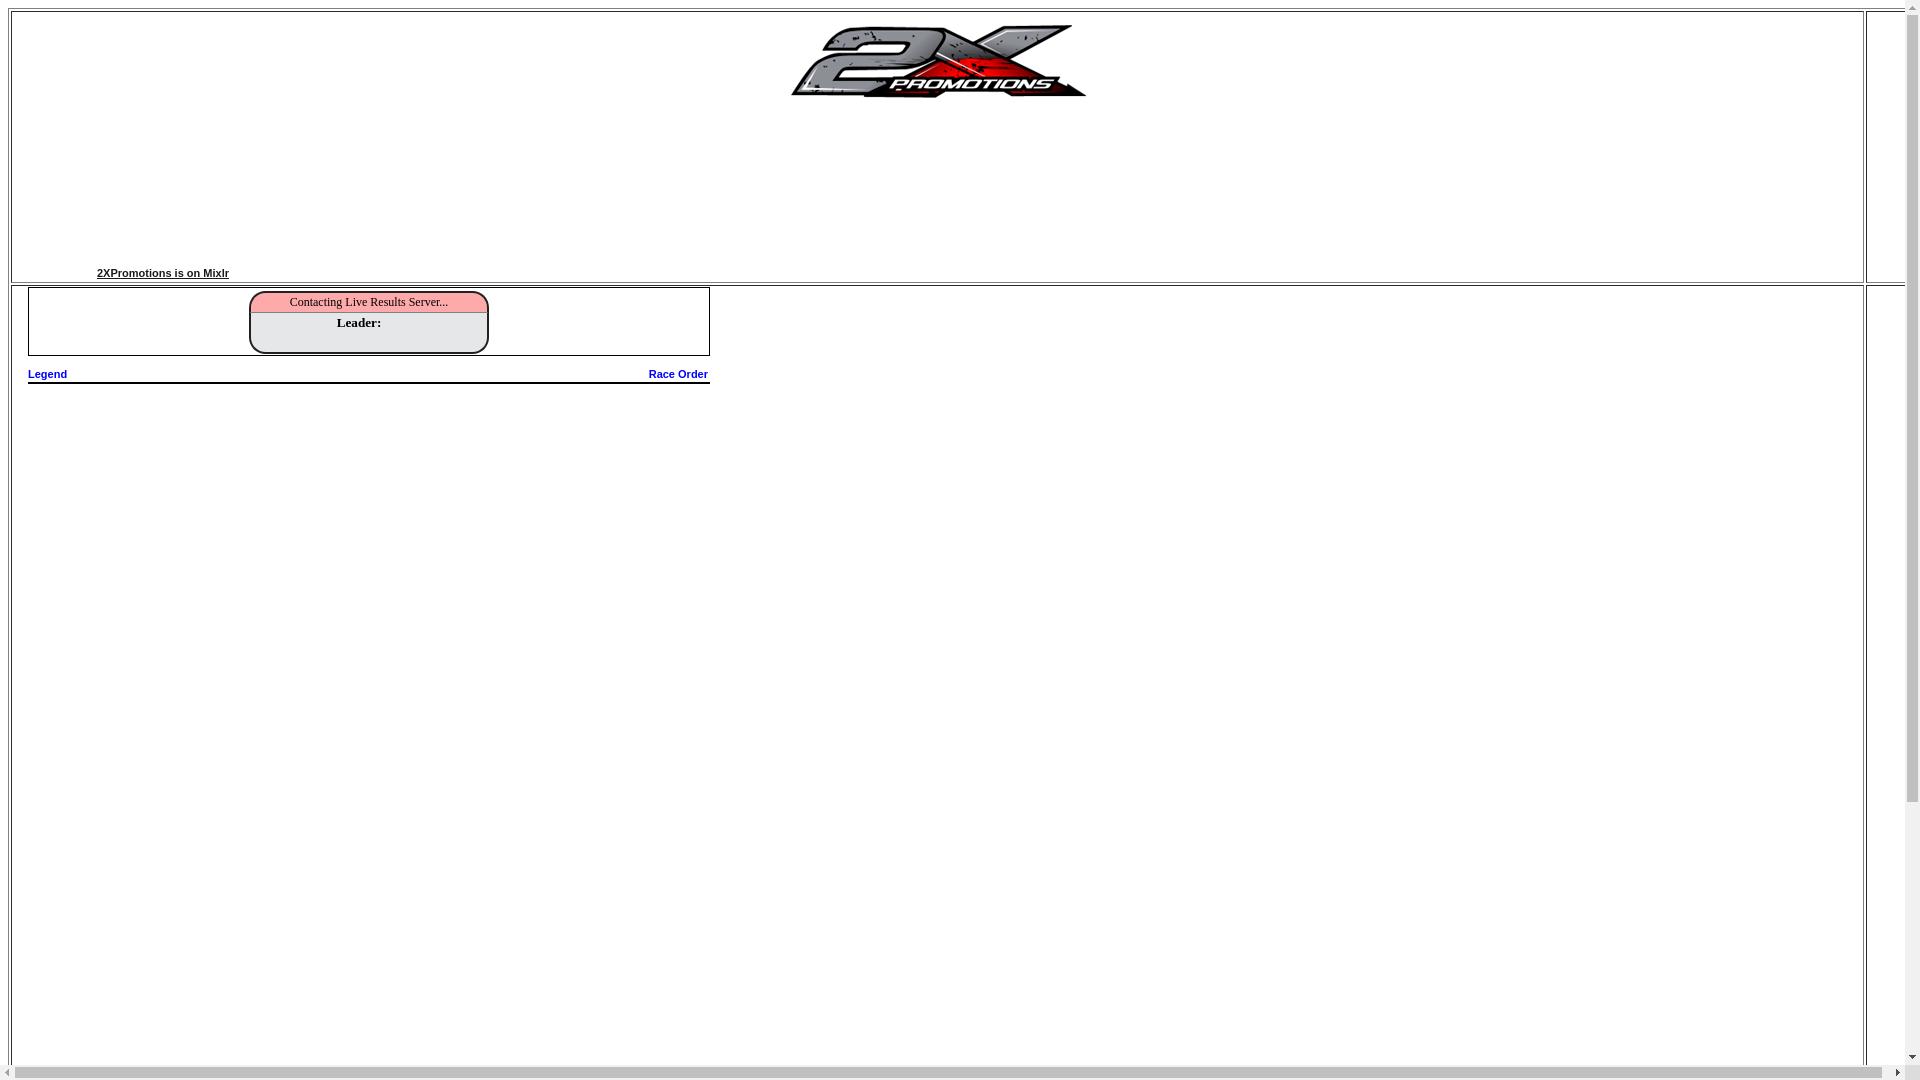 The width and height of the screenshot is (1920, 1080). Describe the element at coordinates (205, 282) in the screenshot. I see `2XPromotions is on Mixlr` at that location.